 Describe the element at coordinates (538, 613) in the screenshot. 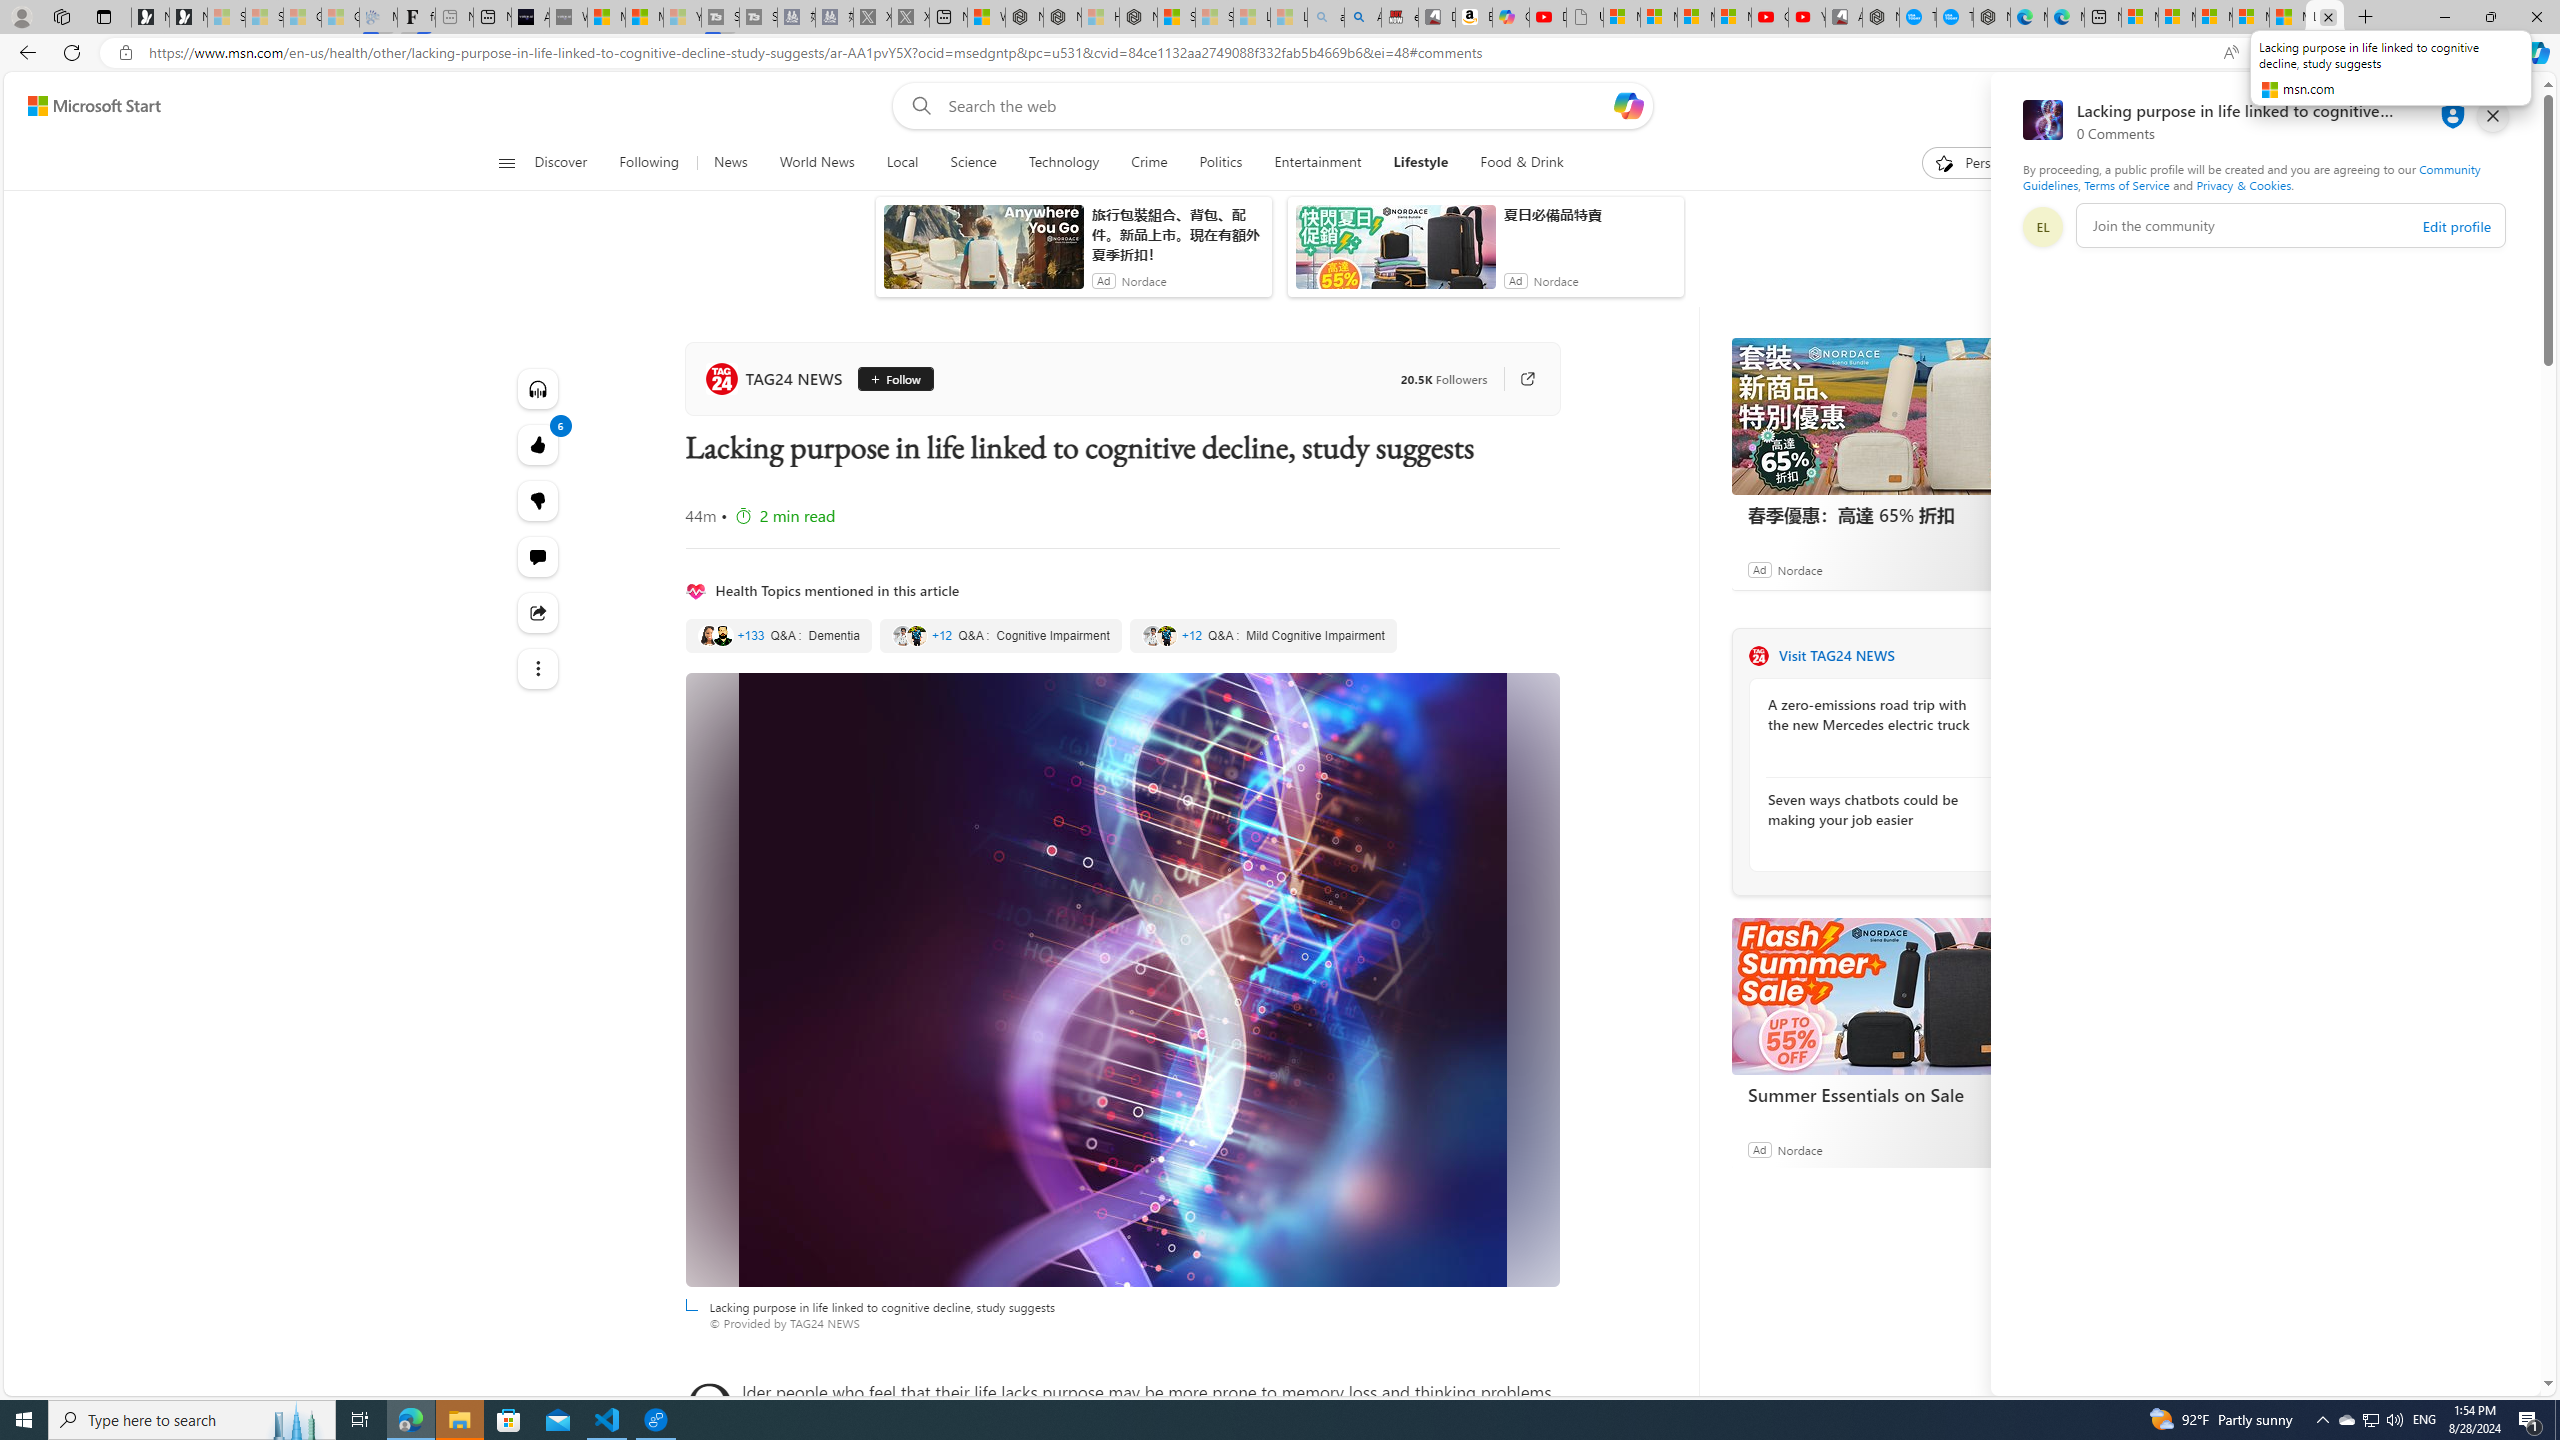

I see `Share this story` at that location.